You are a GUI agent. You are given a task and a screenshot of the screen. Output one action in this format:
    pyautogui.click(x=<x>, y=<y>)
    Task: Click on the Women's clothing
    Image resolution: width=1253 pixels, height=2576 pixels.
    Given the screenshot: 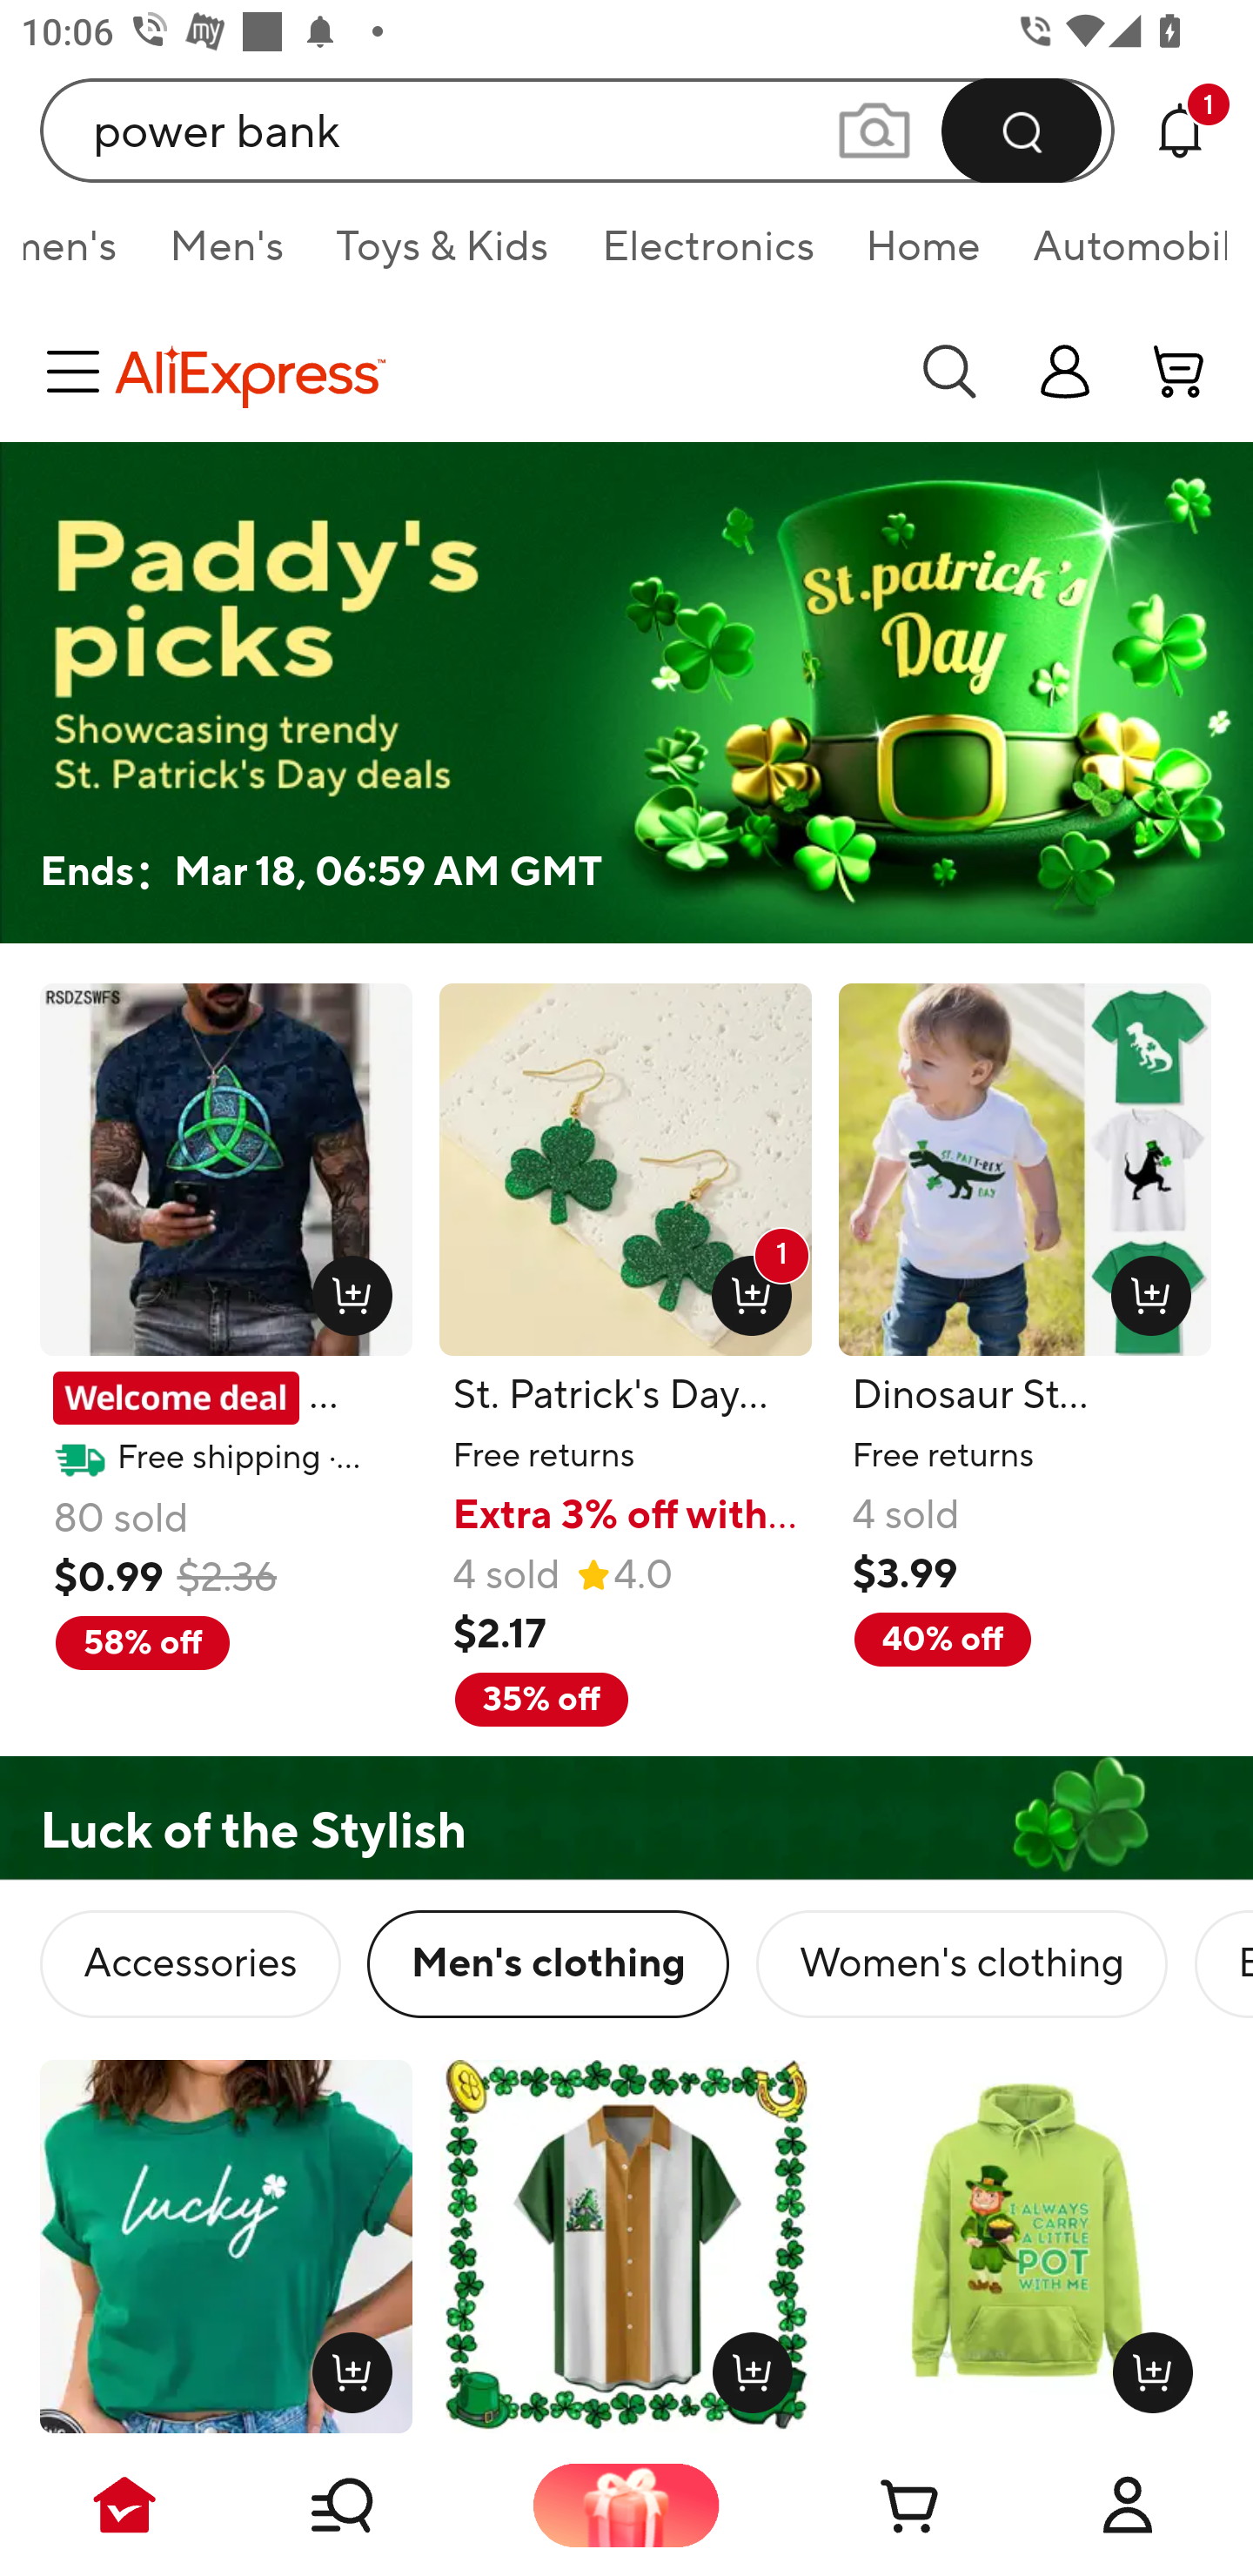 What is the action you would take?
    pyautogui.click(x=961, y=1965)
    